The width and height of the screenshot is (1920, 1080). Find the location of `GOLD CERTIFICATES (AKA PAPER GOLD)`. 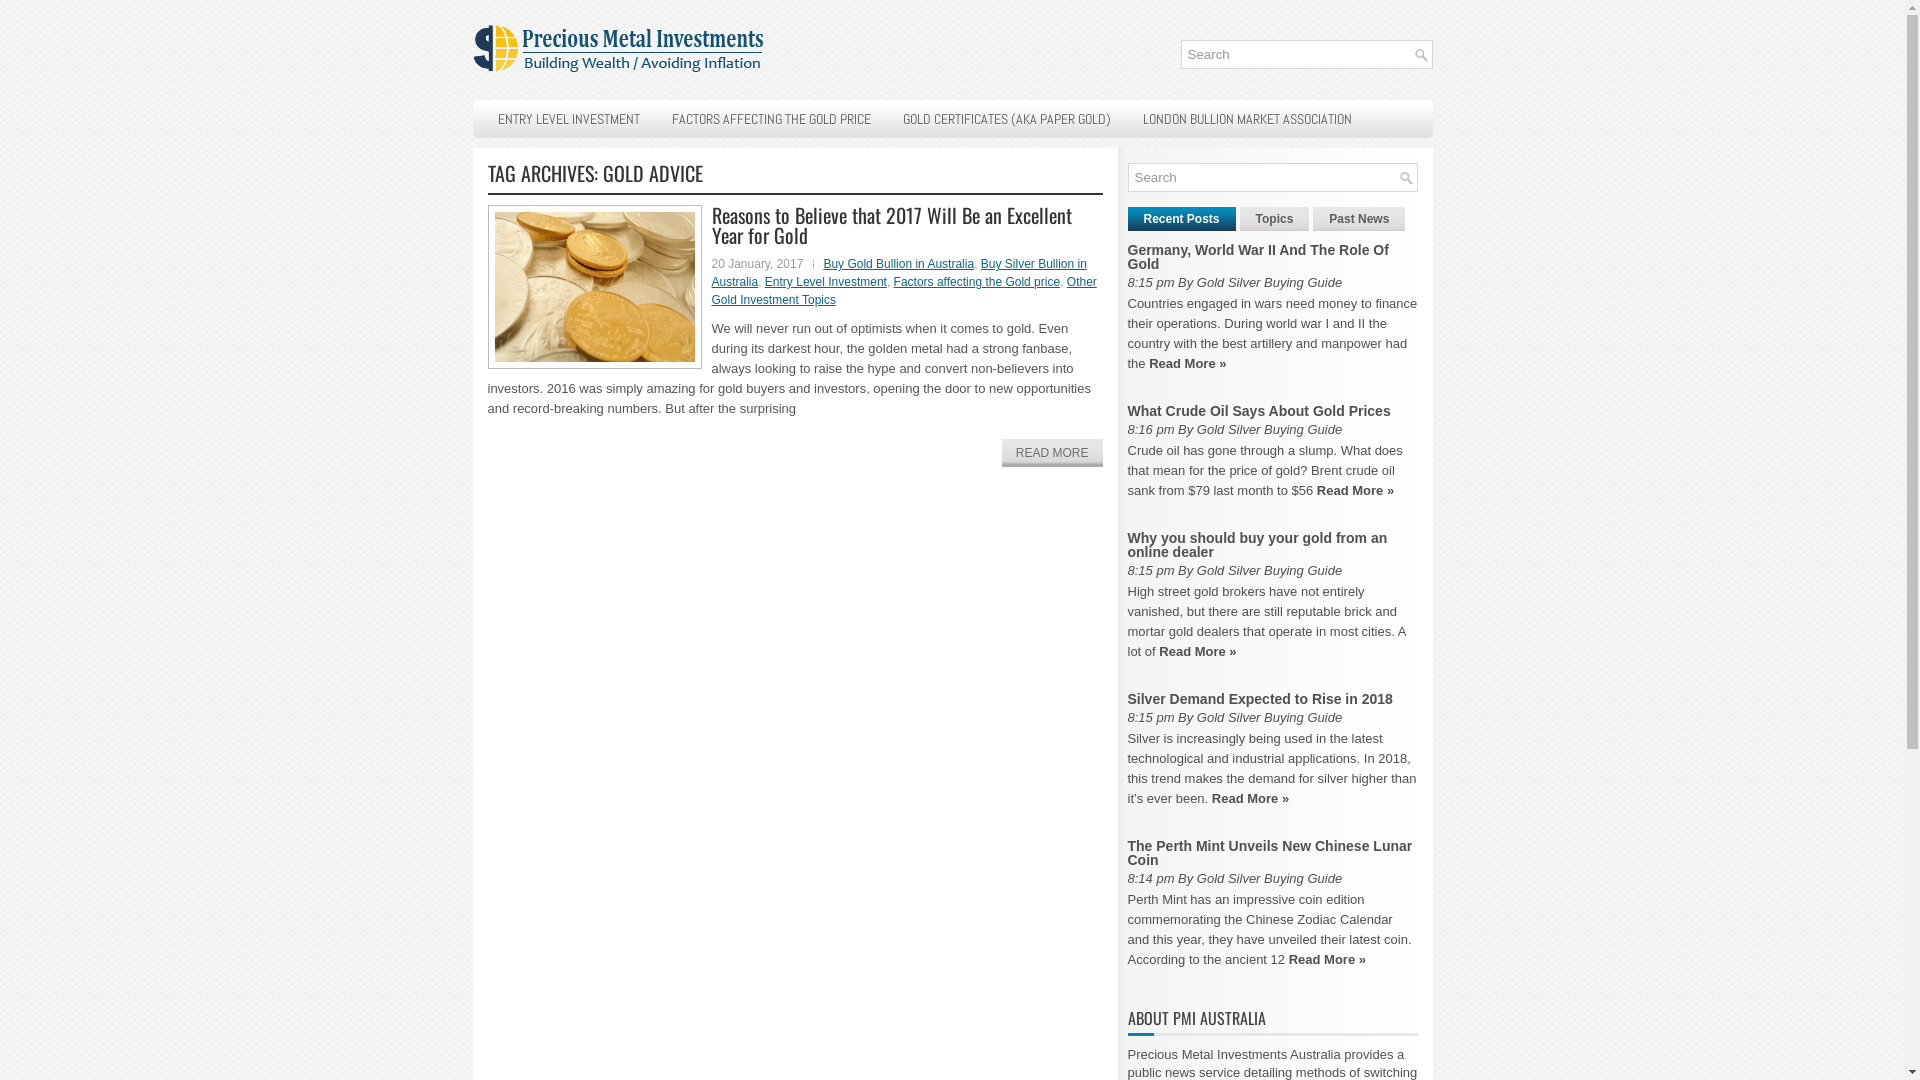

GOLD CERTIFICATES (AKA PAPER GOLD) is located at coordinates (1007, 119).